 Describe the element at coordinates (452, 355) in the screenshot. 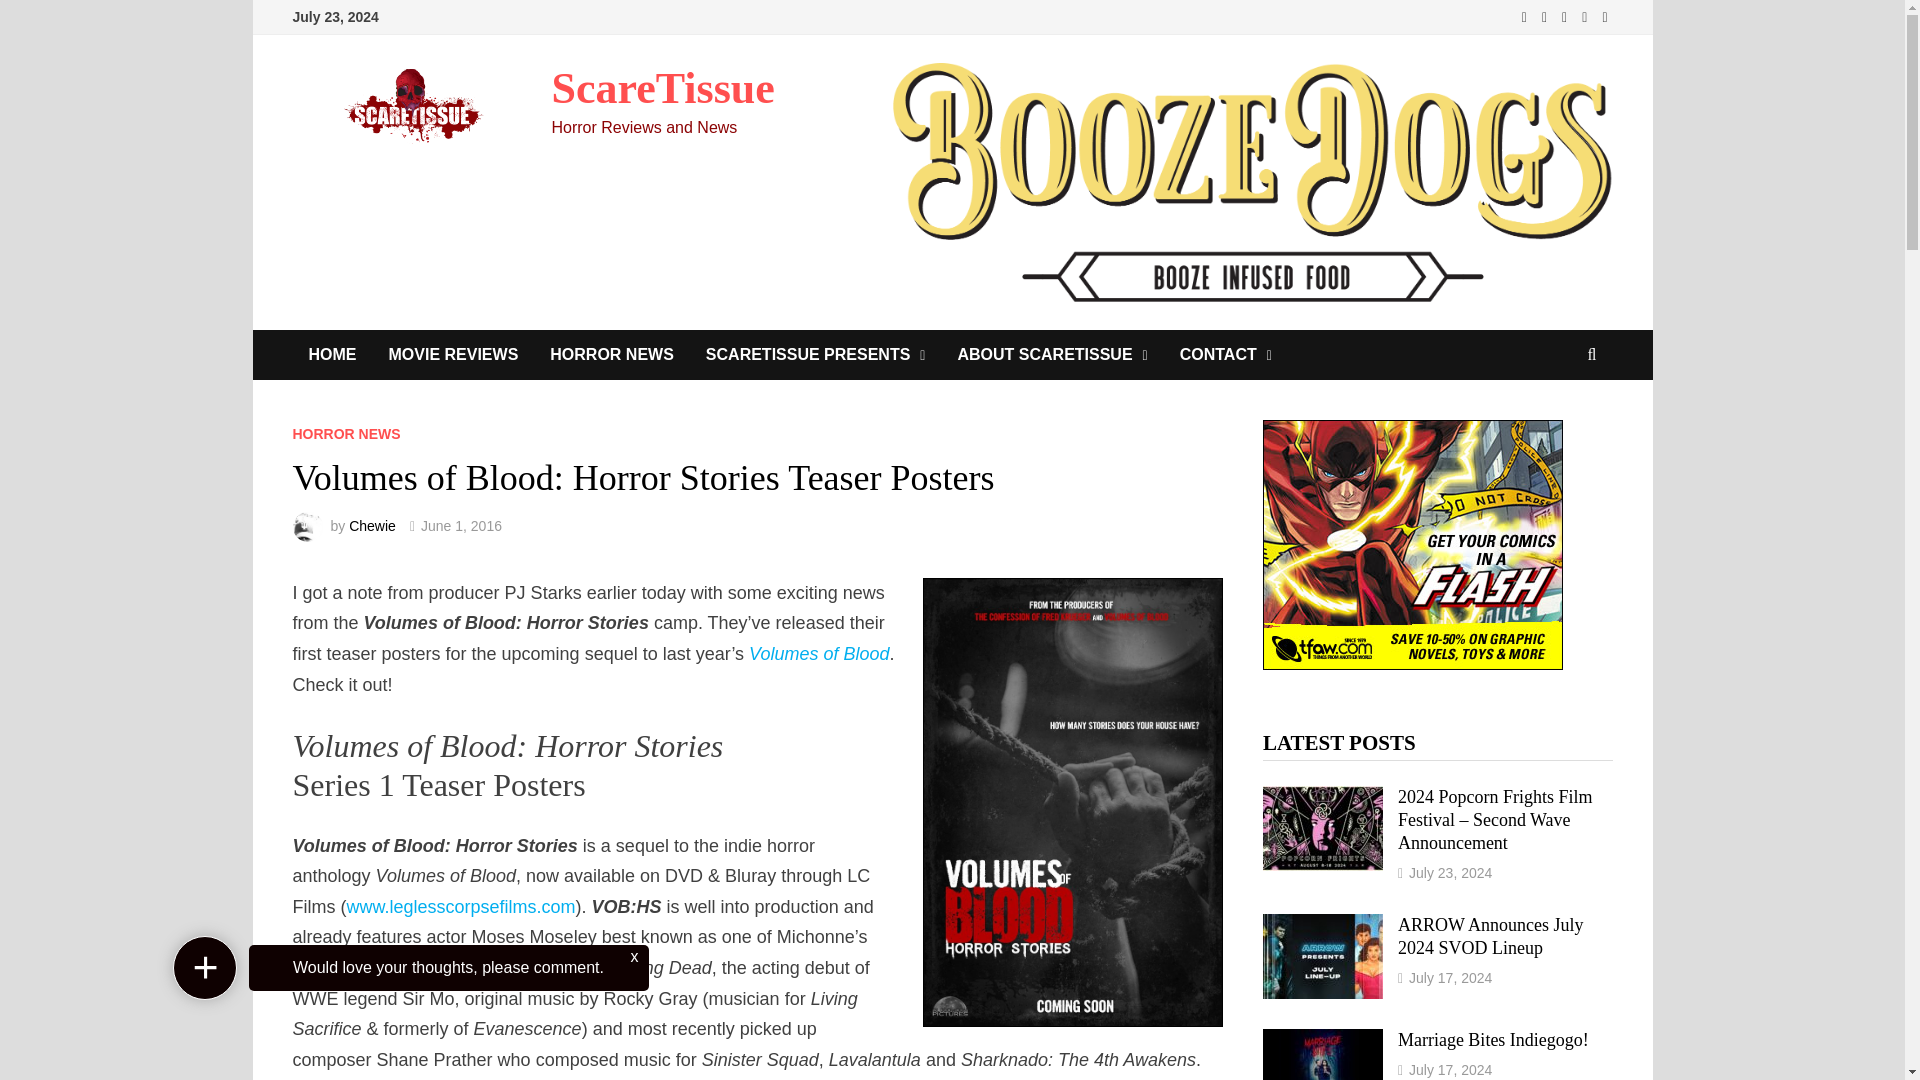

I see `MOVIE REVIEWS` at that location.